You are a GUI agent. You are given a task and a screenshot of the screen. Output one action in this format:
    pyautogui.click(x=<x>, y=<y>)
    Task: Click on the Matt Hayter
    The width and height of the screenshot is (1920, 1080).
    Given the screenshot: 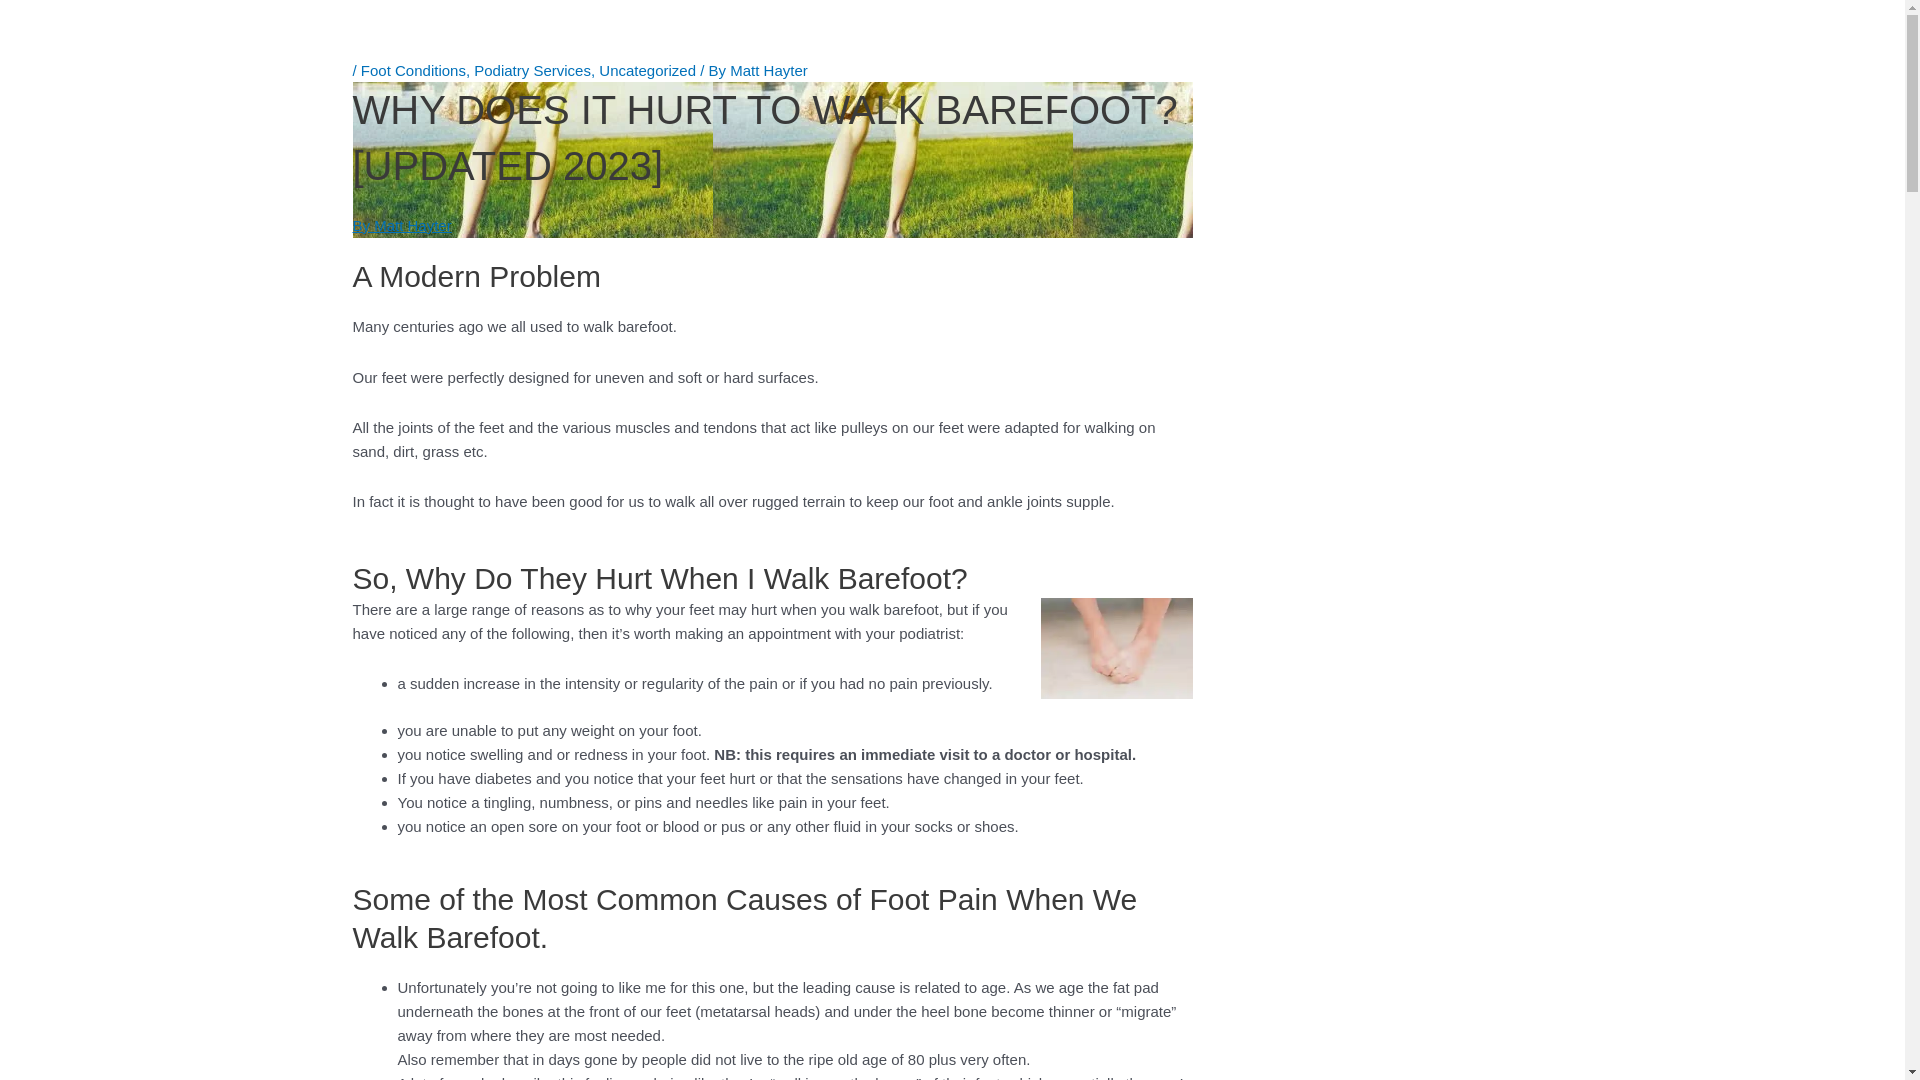 What is the action you would take?
    pyautogui.click(x=769, y=70)
    